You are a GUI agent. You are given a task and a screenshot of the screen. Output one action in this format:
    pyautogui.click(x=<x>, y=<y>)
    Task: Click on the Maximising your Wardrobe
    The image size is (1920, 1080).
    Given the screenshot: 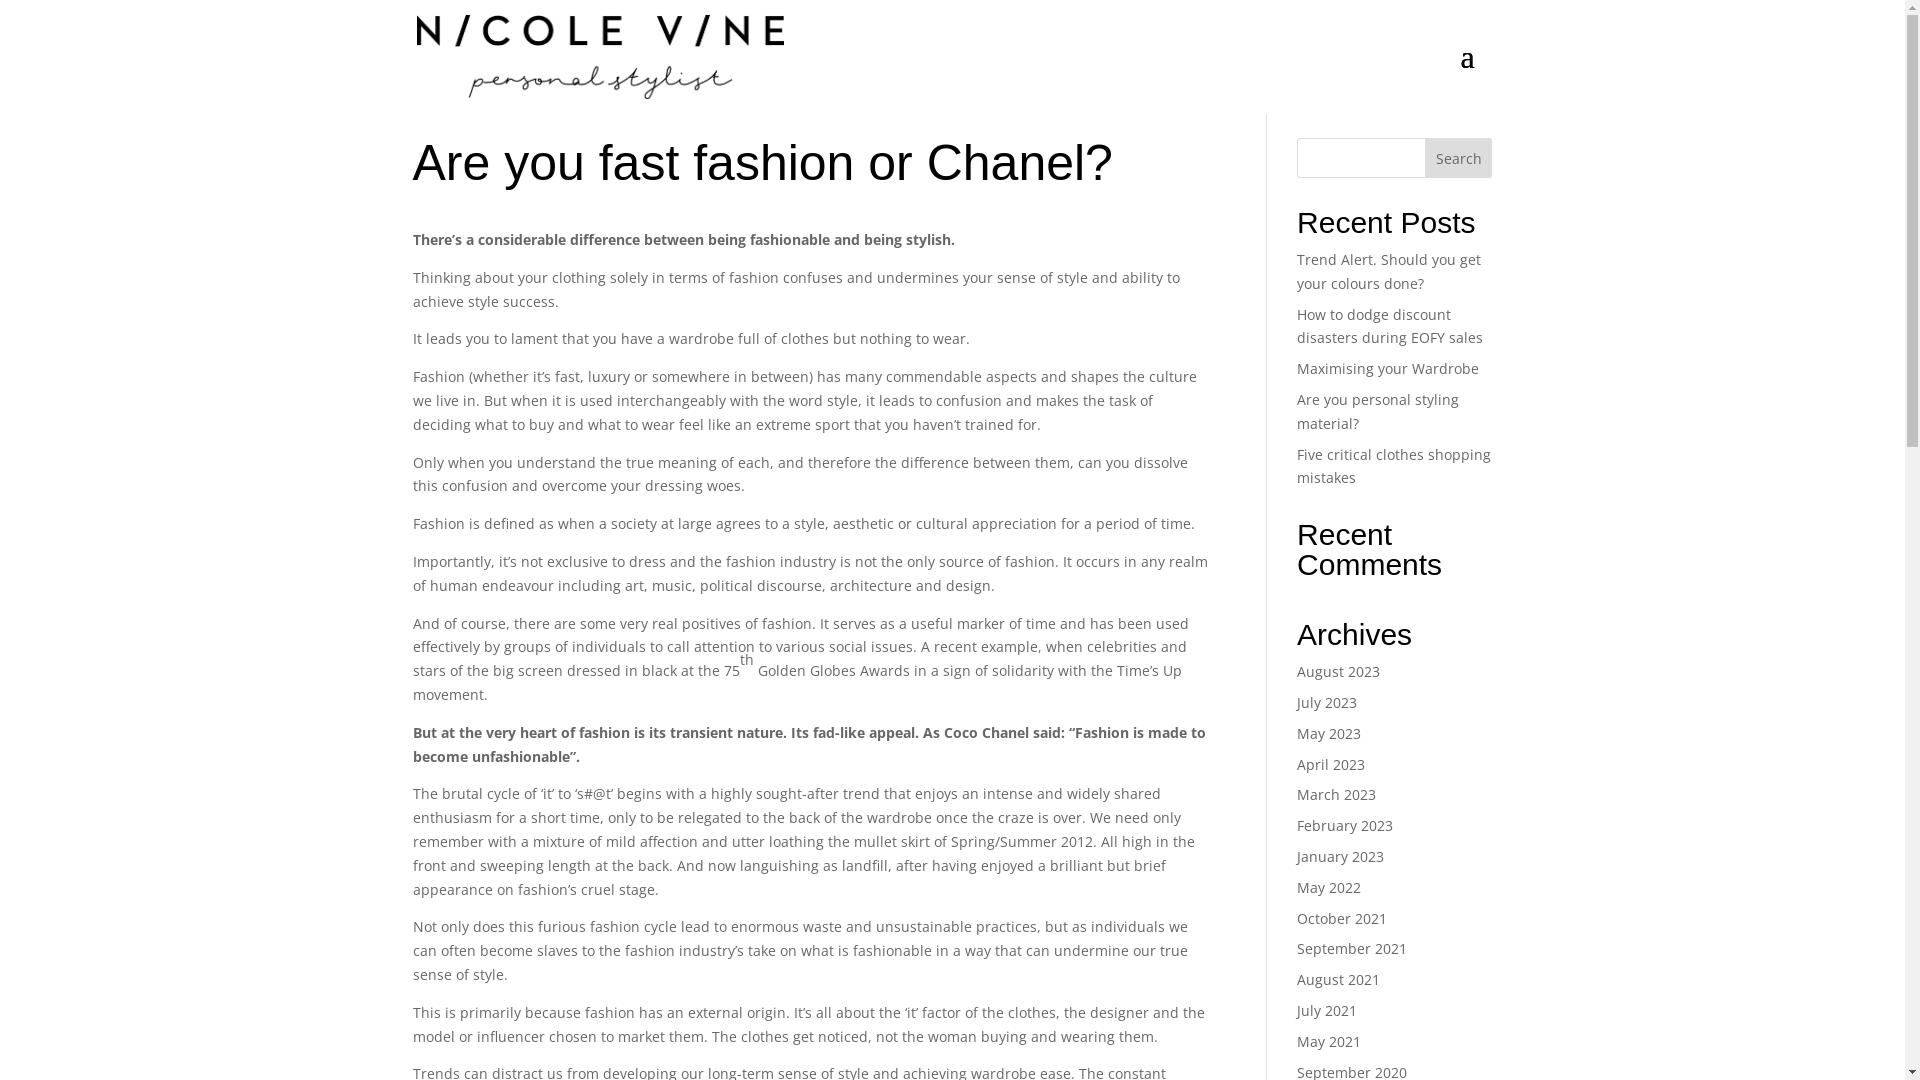 What is the action you would take?
    pyautogui.click(x=1388, y=368)
    